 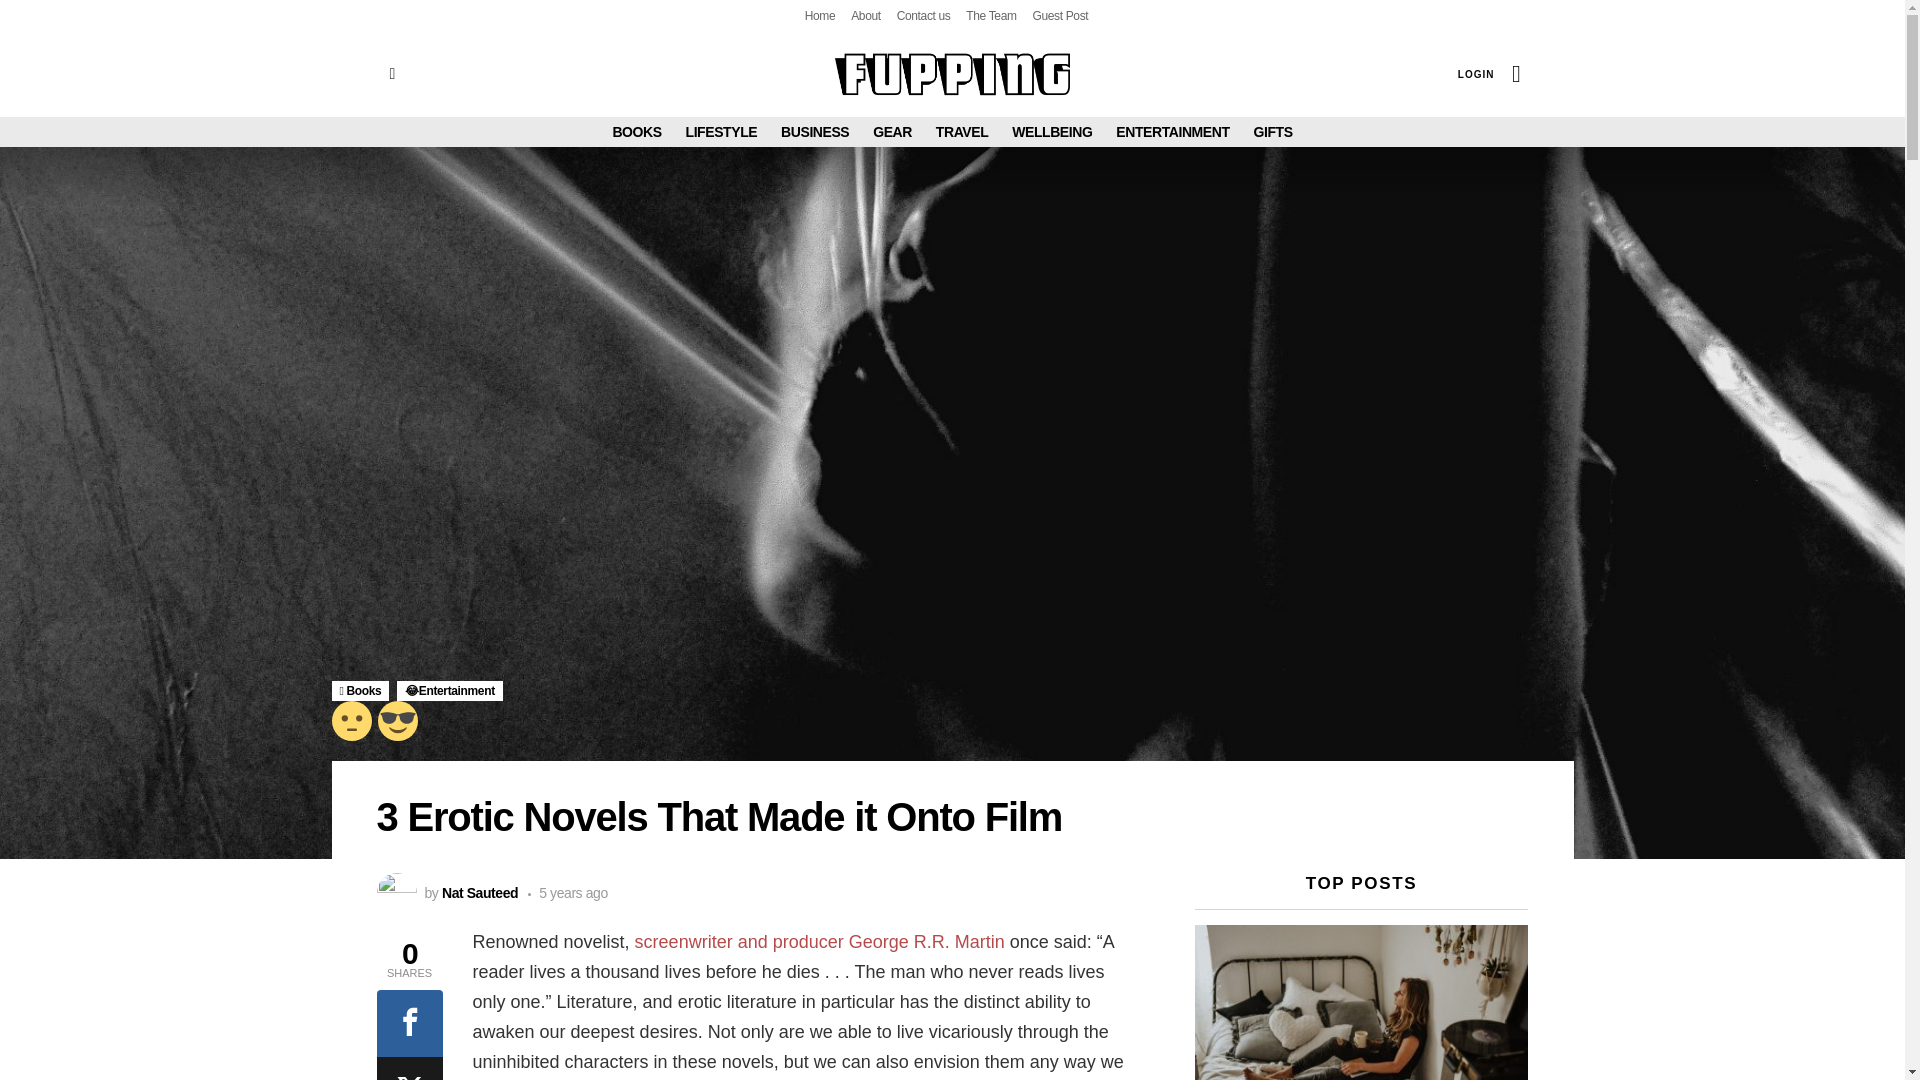 What do you see at coordinates (962, 131) in the screenshot?
I see `TRAVEL` at bounding box center [962, 131].